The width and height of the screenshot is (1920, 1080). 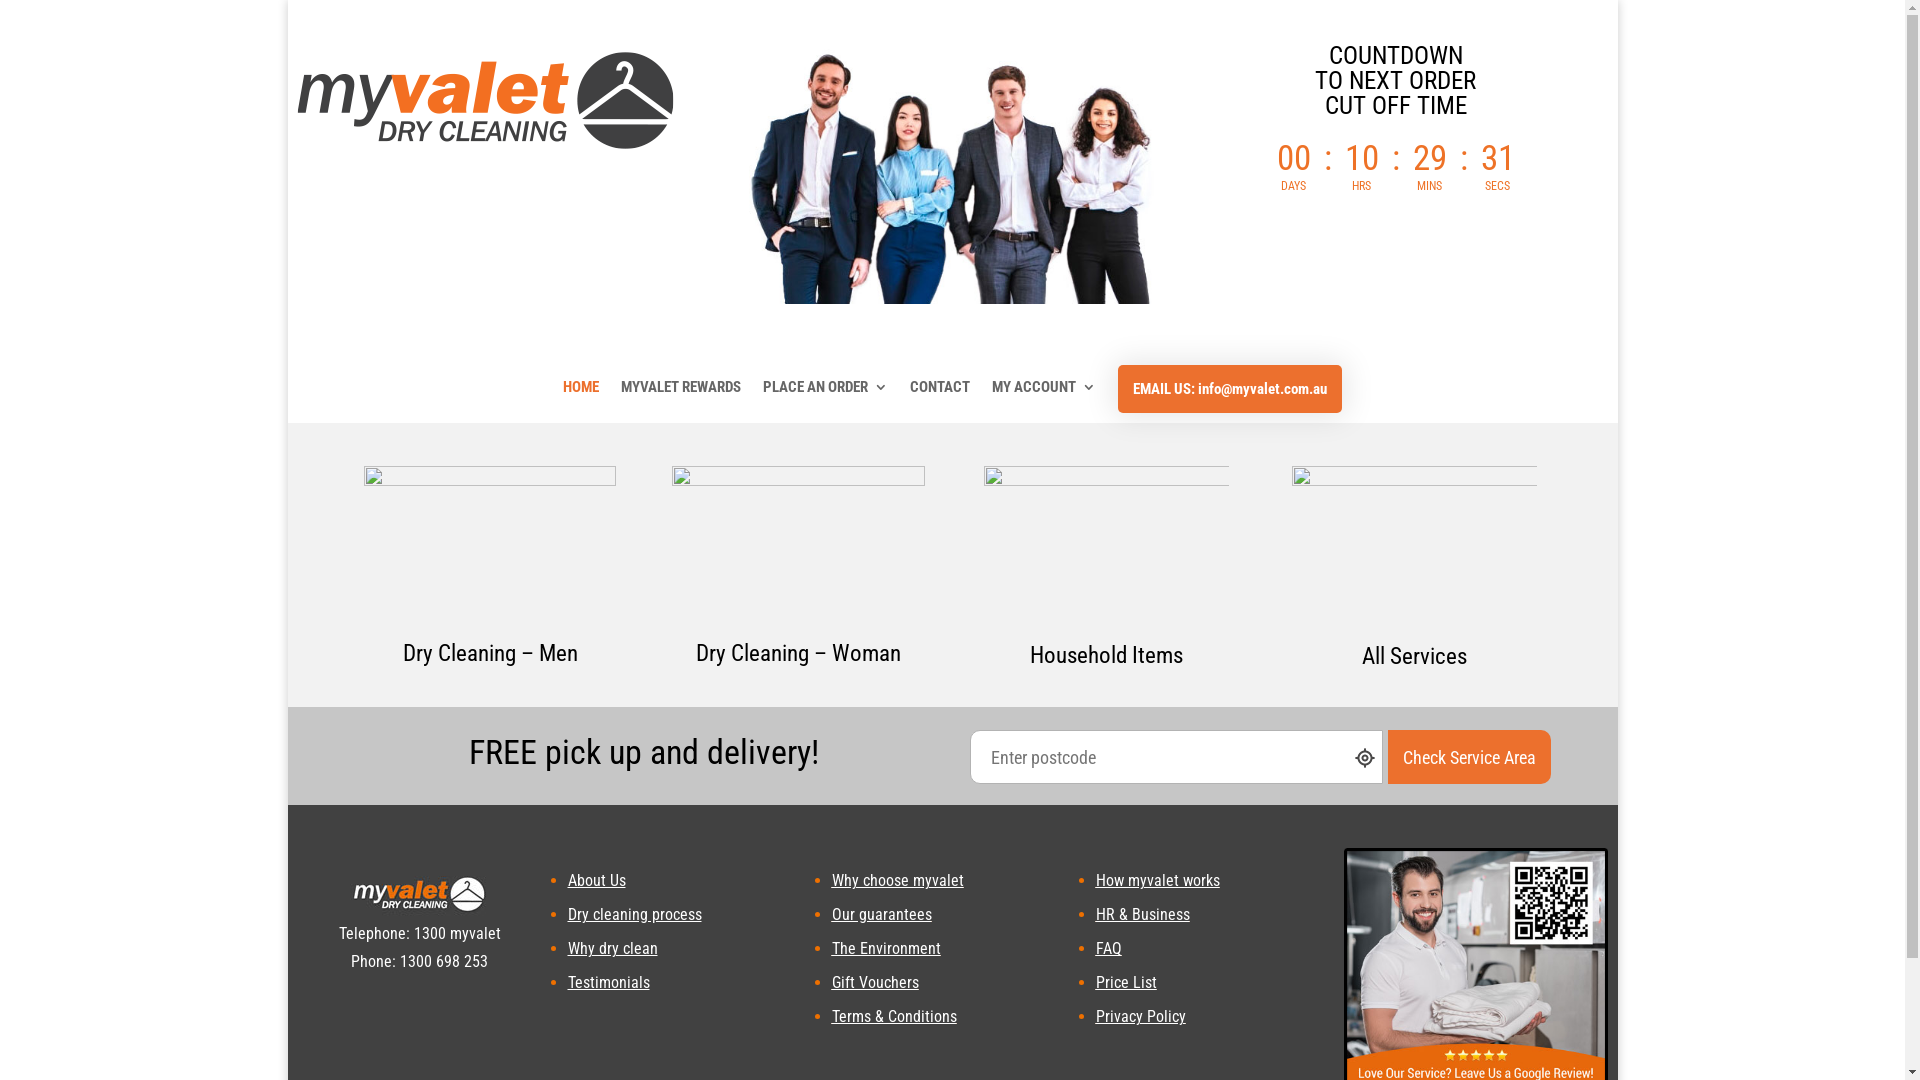 I want to click on How myvalet works, so click(x=1158, y=880).